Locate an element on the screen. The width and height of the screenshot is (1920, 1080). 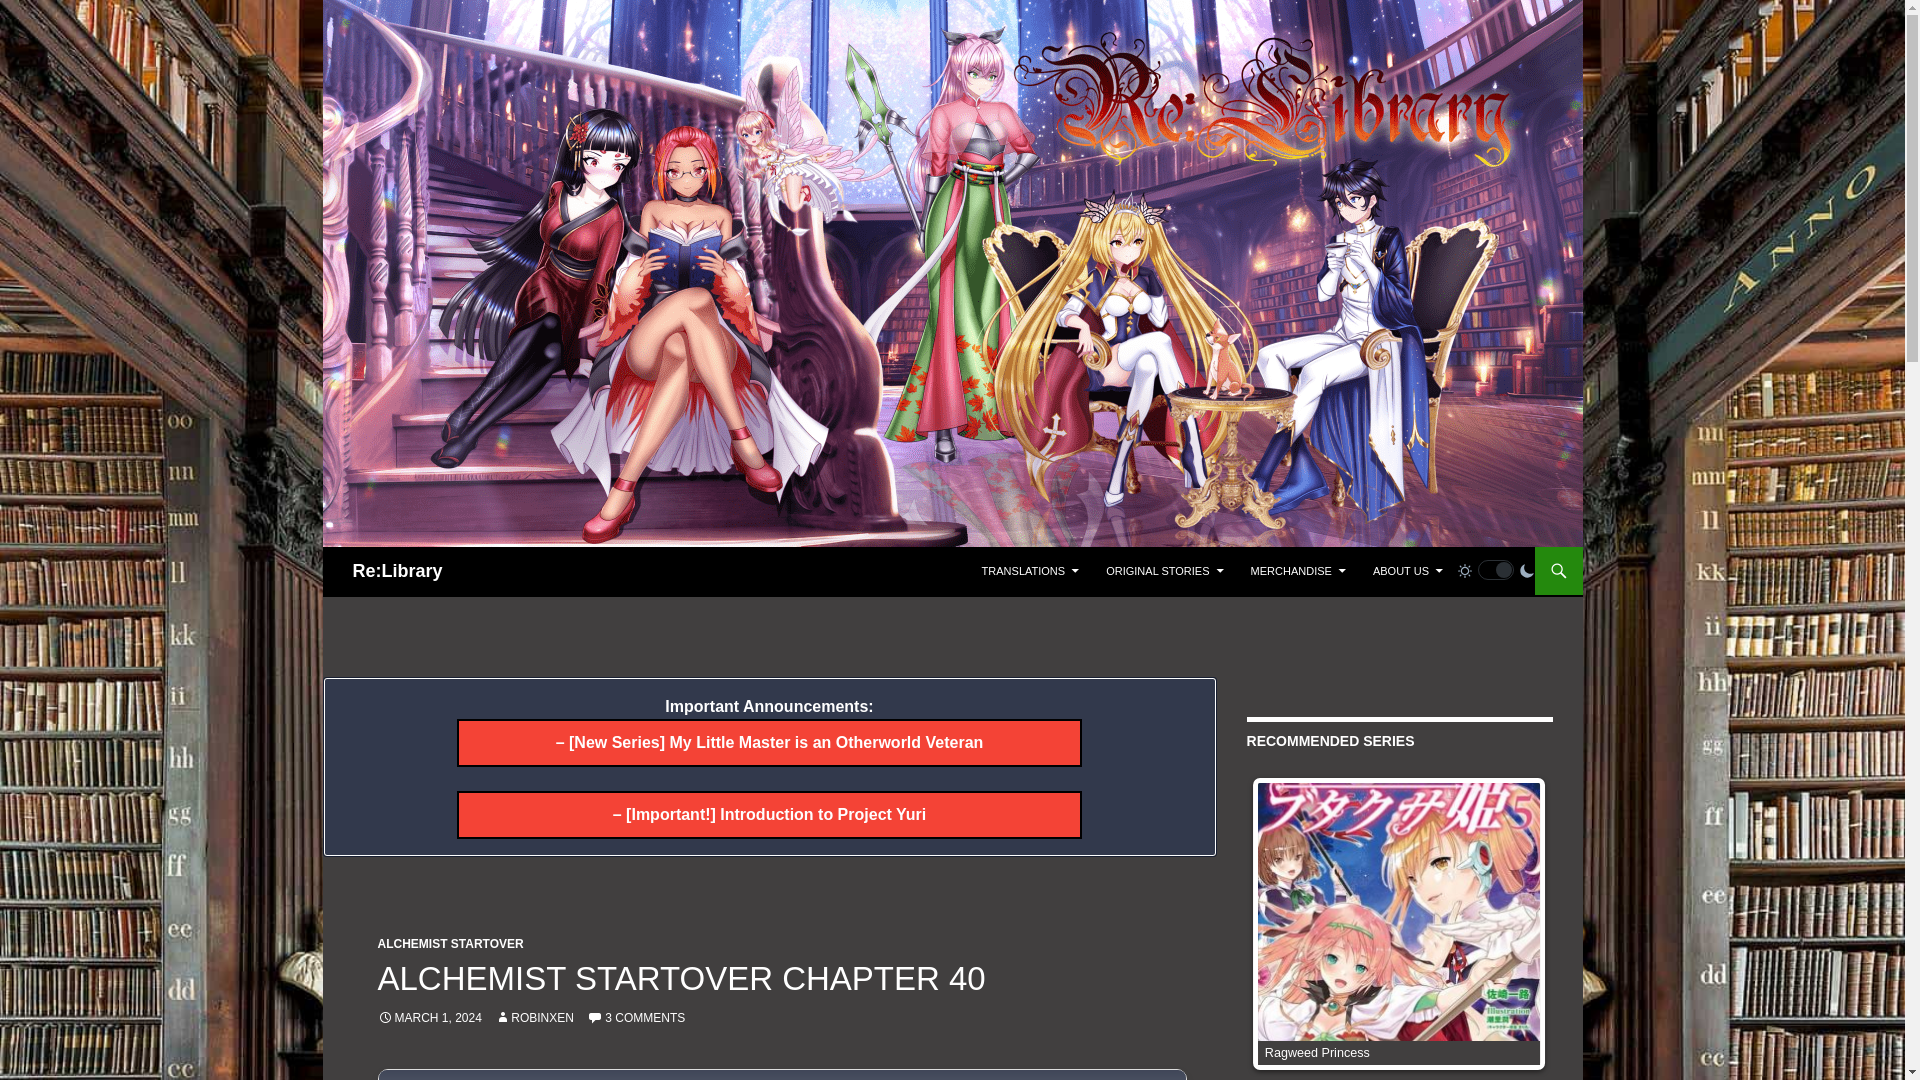
Re:Library is located at coordinates (396, 570).